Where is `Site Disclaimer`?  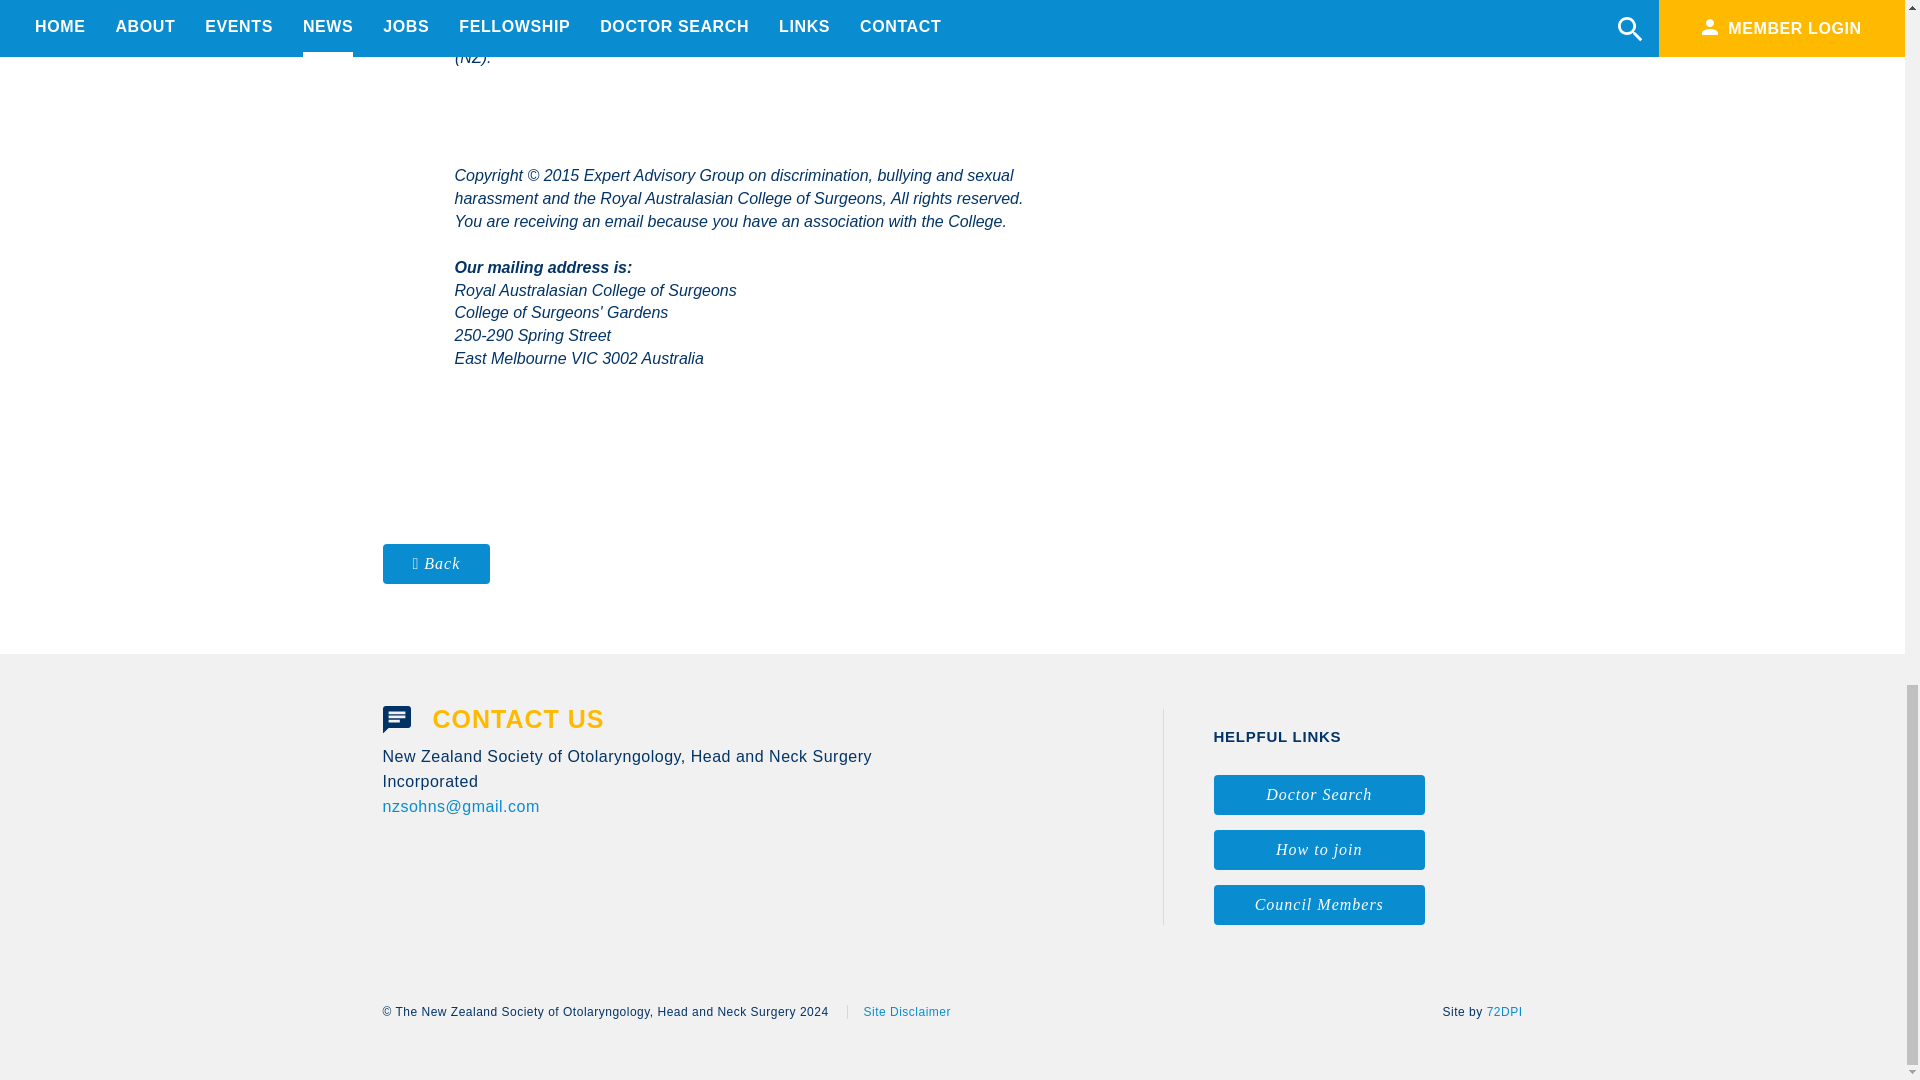
Site Disclaimer is located at coordinates (898, 1012).